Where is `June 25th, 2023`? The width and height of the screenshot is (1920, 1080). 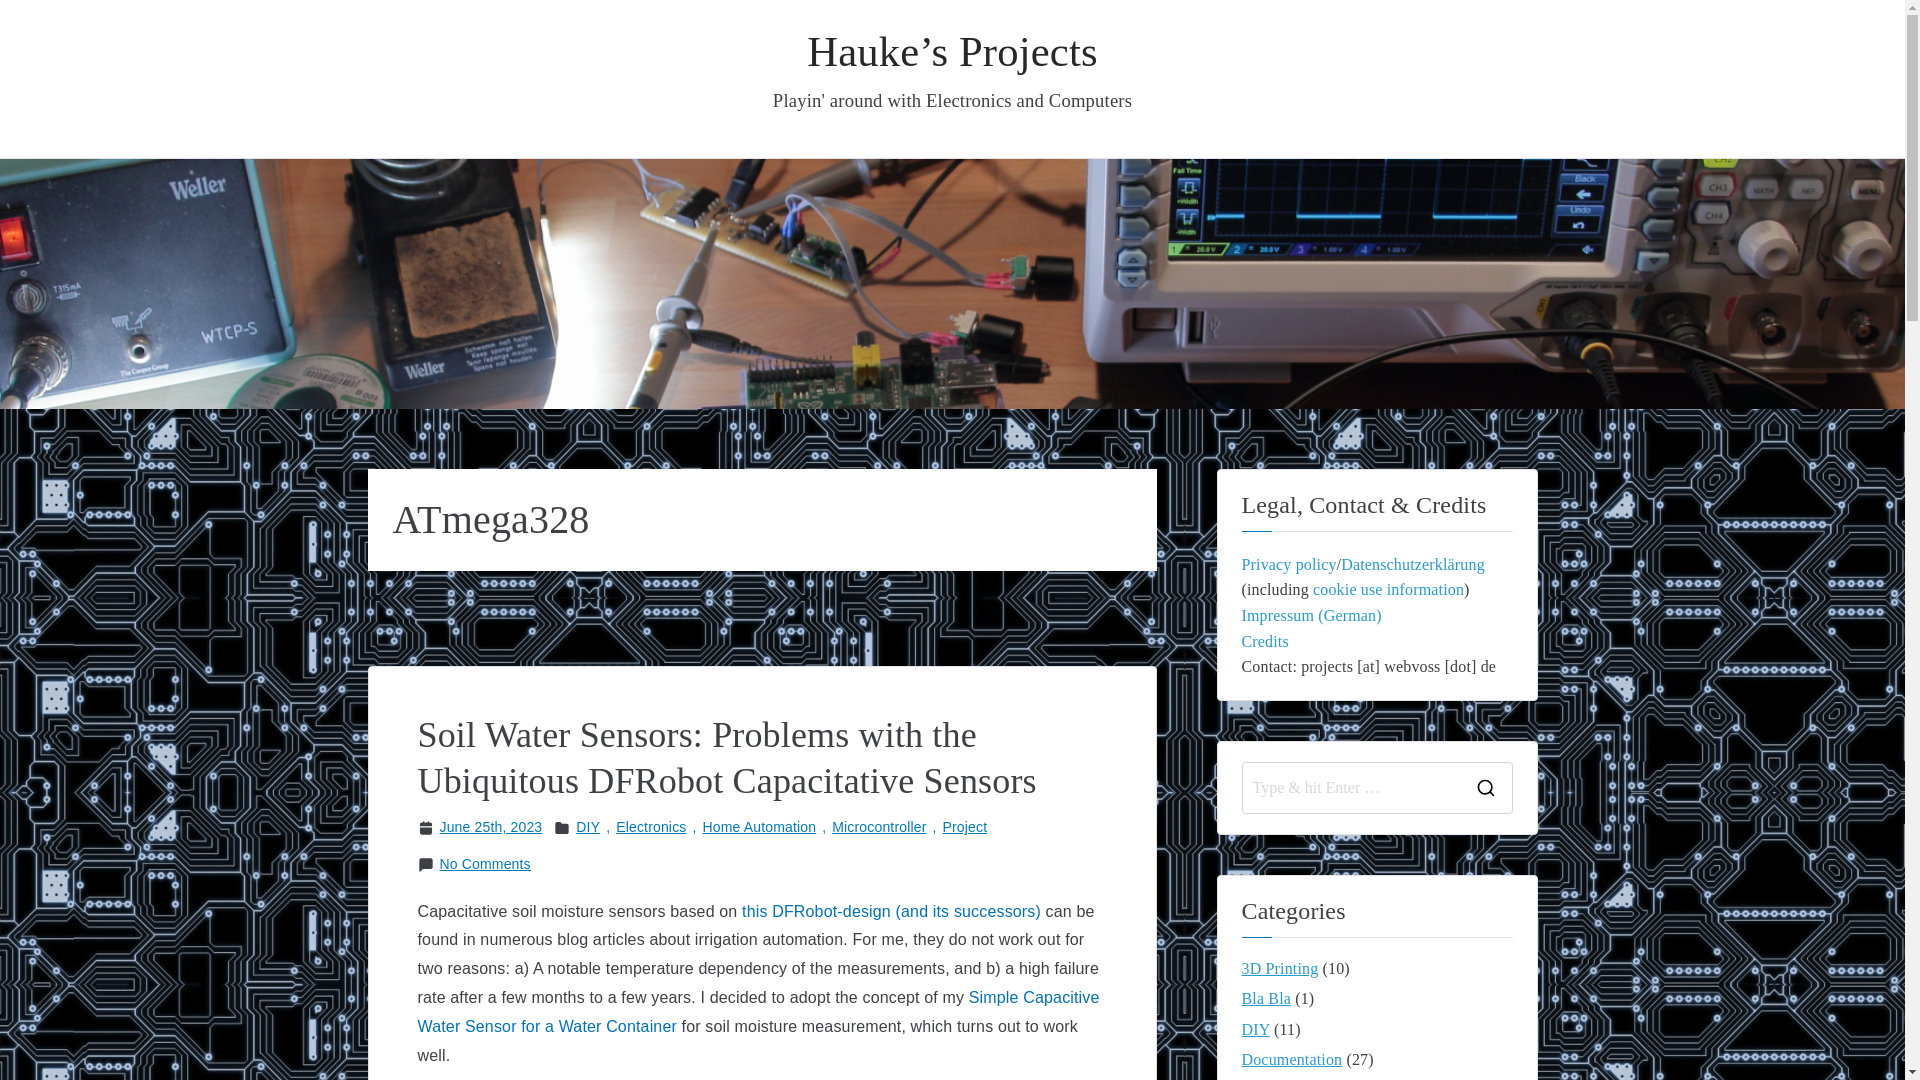 June 25th, 2023 is located at coordinates (491, 828).